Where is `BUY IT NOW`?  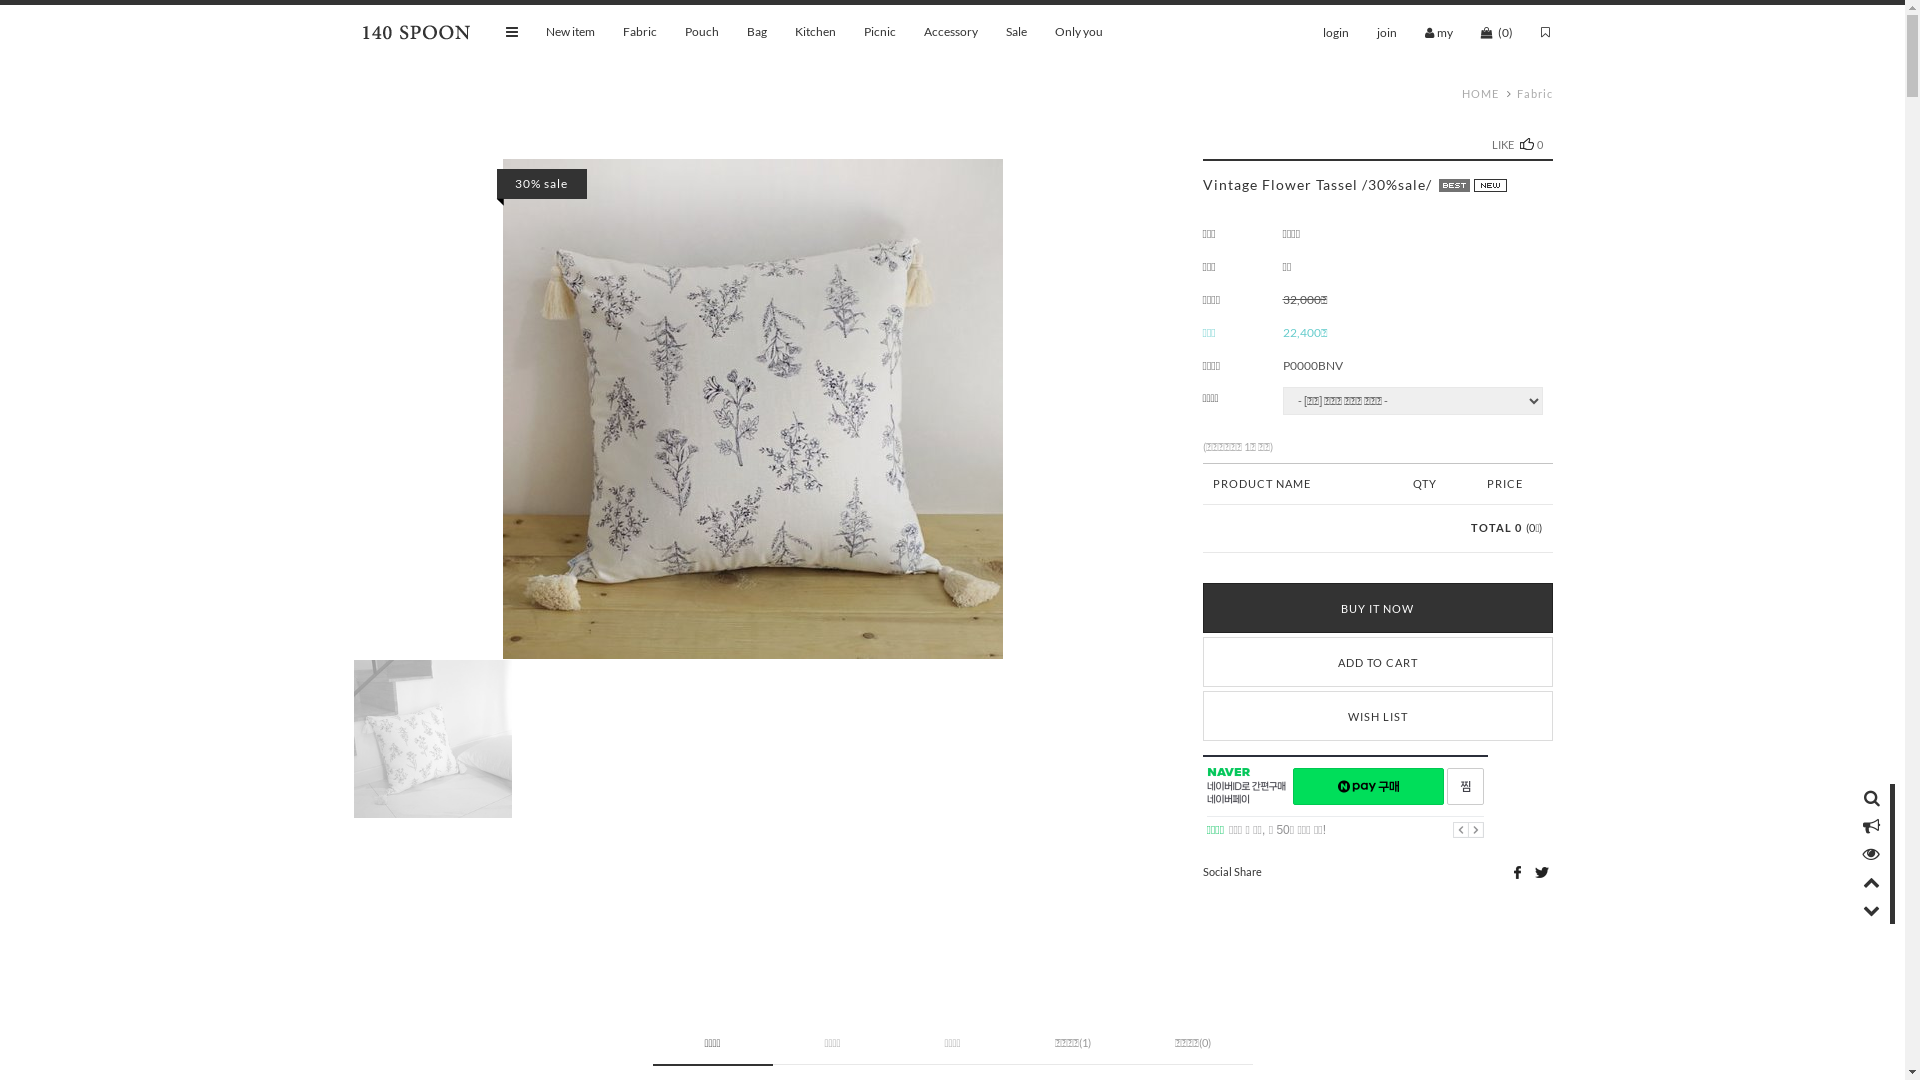
BUY IT NOW is located at coordinates (1377, 607).